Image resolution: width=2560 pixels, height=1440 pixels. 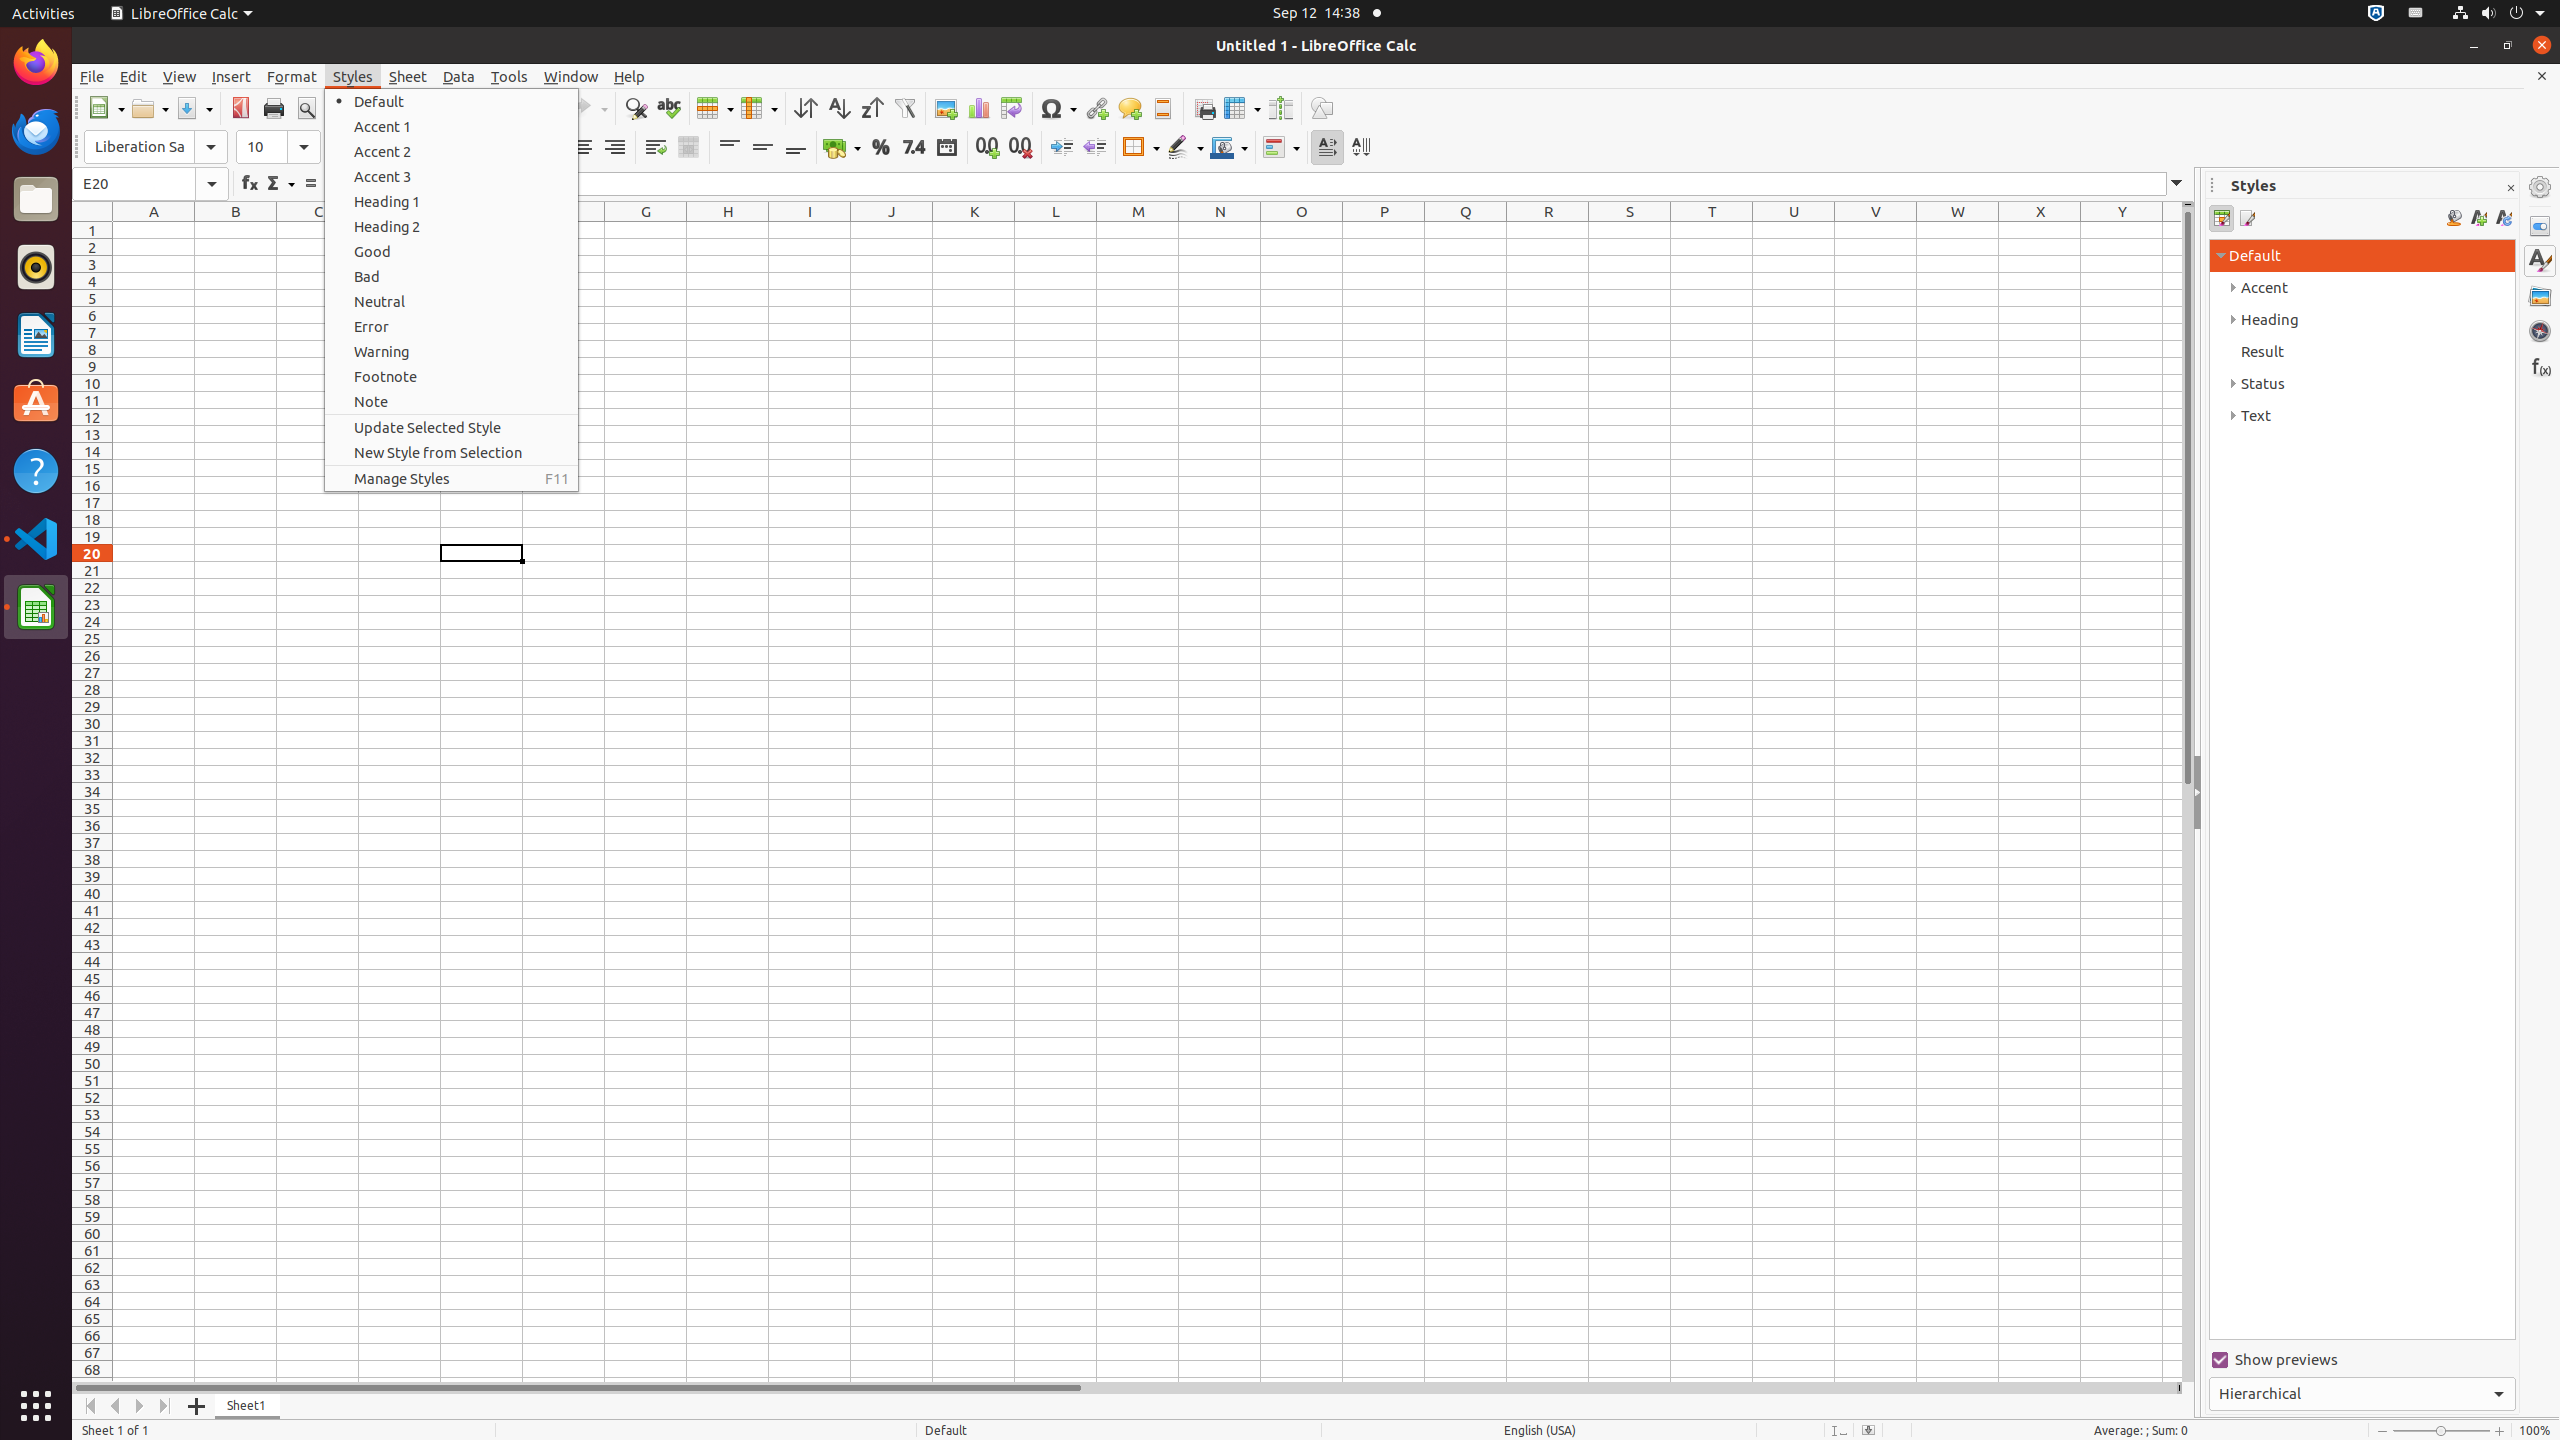 What do you see at coordinates (1138, 230) in the screenshot?
I see `M1` at bounding box center [1138, 230].